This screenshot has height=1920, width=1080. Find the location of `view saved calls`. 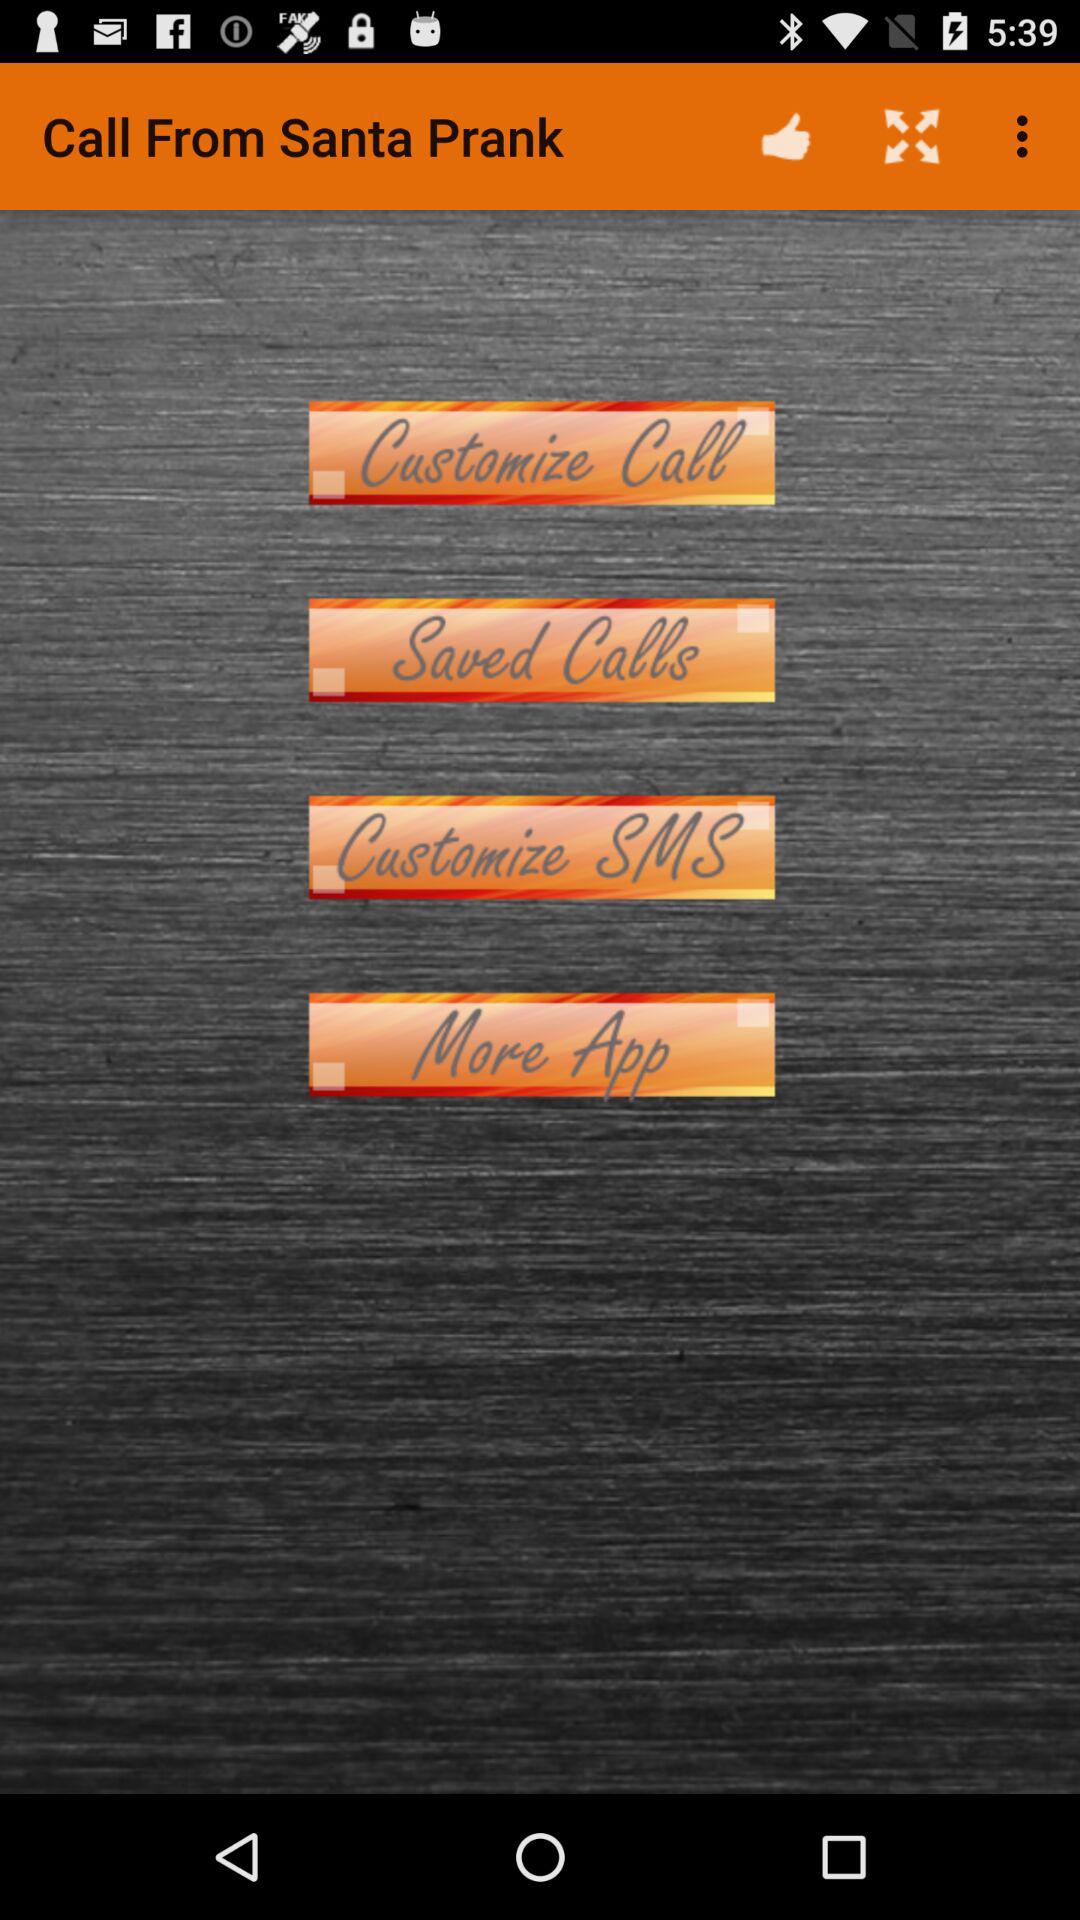

view saved calls is located at coordinates (540, 650).